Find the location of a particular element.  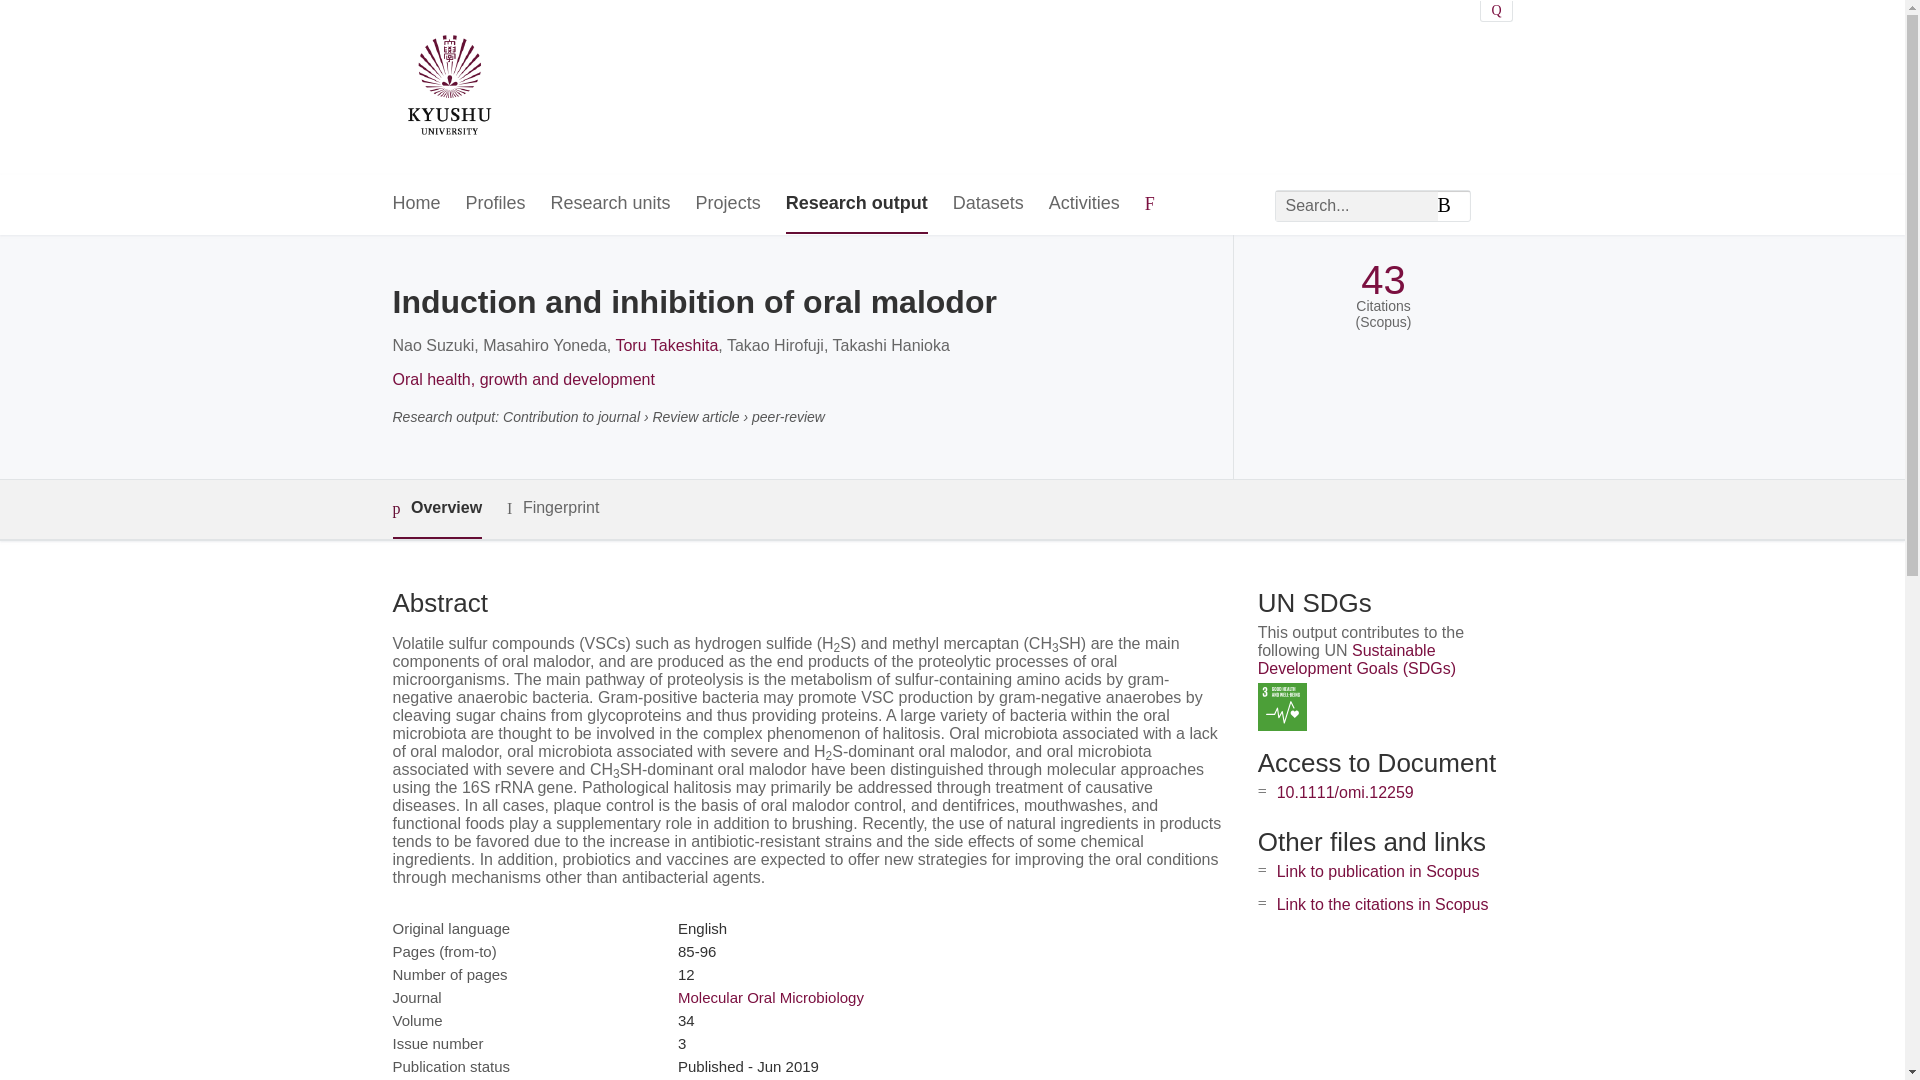

Fingerprint is located at coordinates (552, 508).